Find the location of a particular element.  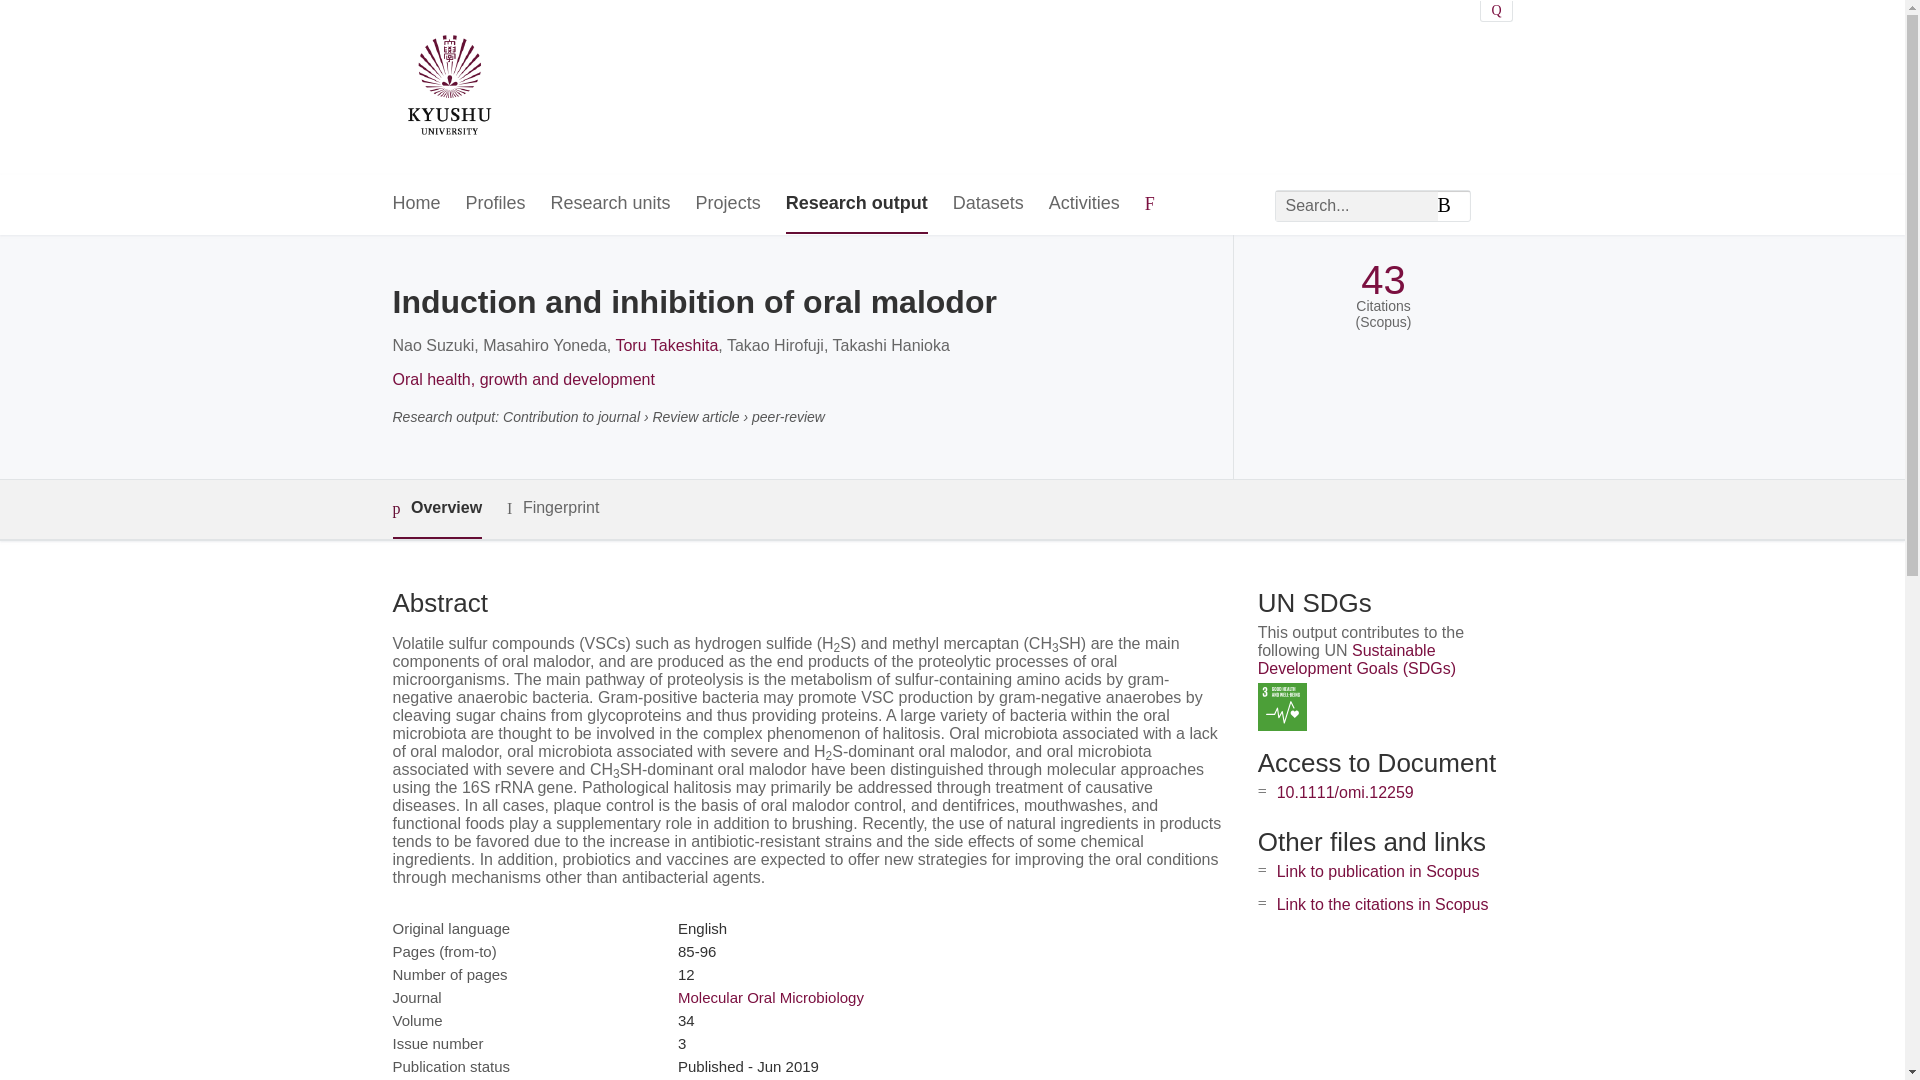

Fingerprint is located at coordinates (552, 508).